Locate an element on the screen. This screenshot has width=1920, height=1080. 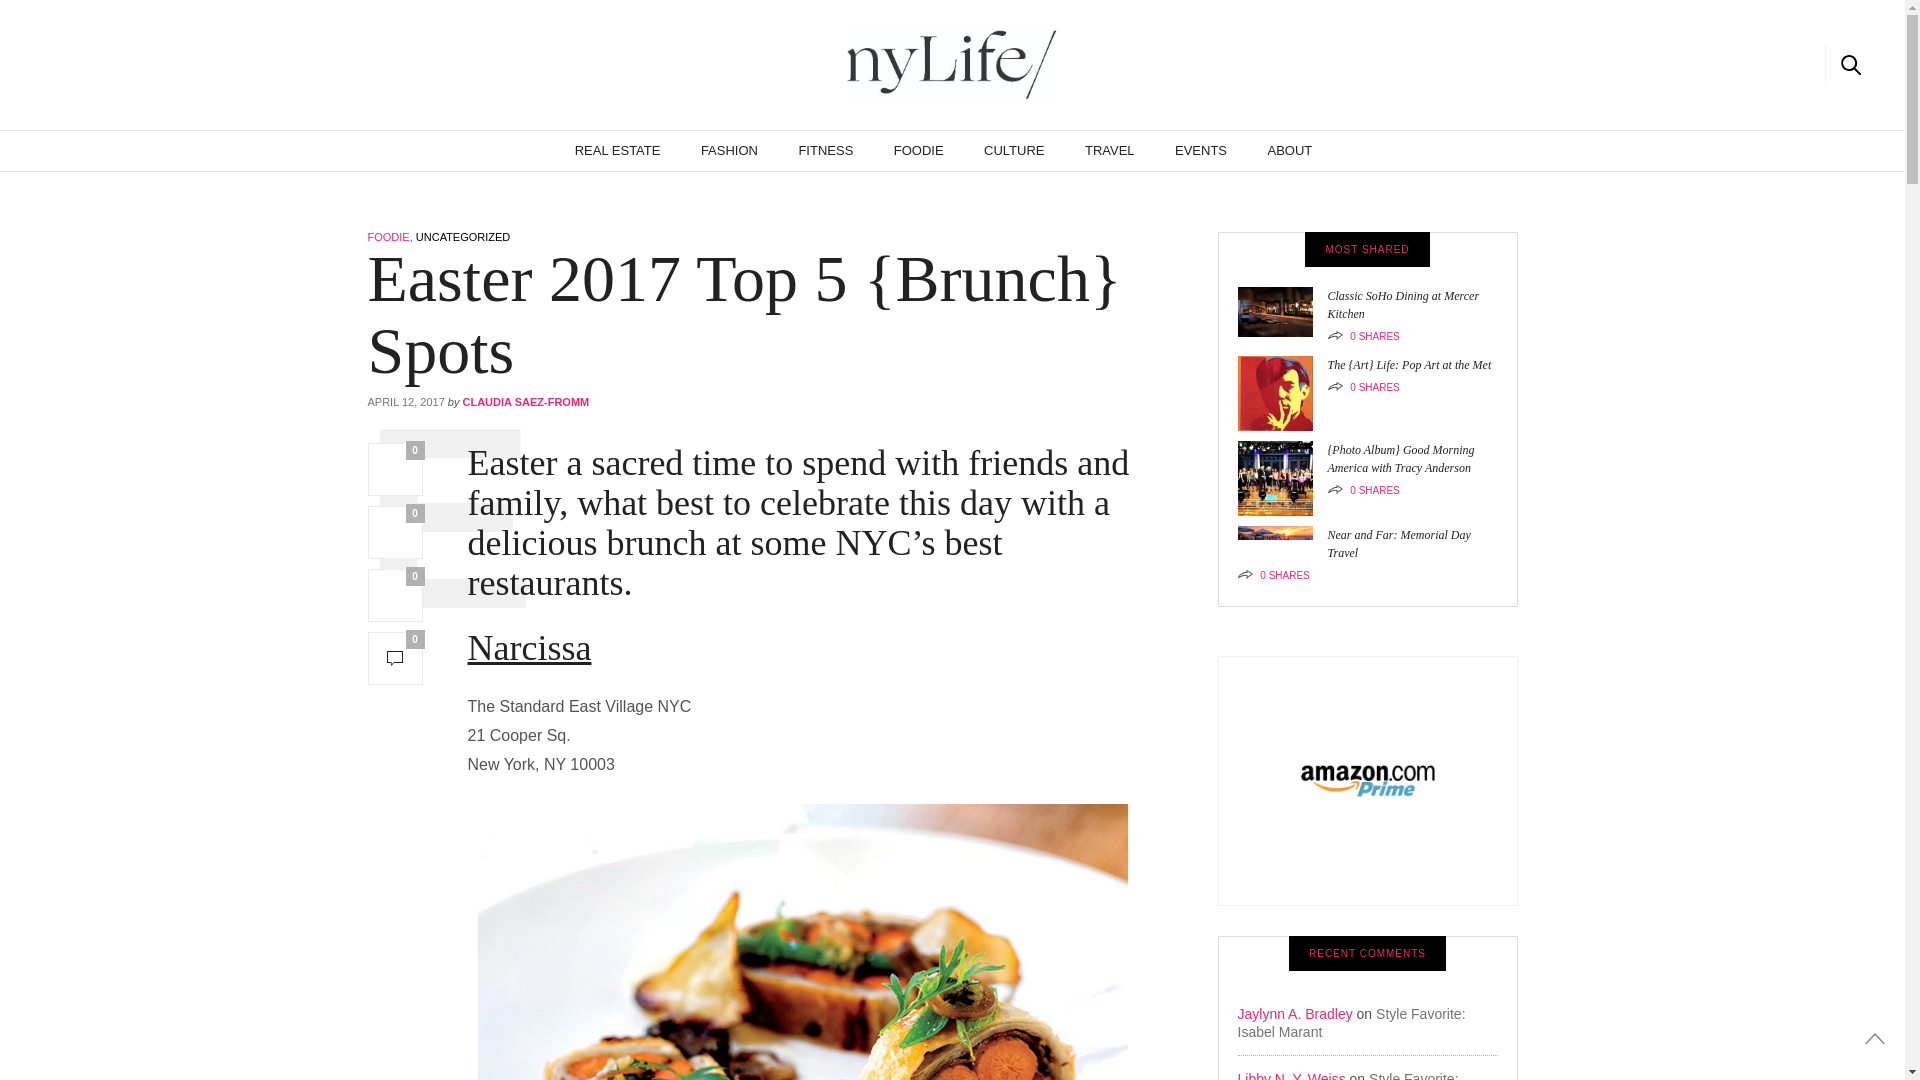
ABOUT is located at coordinates (1290, 150).